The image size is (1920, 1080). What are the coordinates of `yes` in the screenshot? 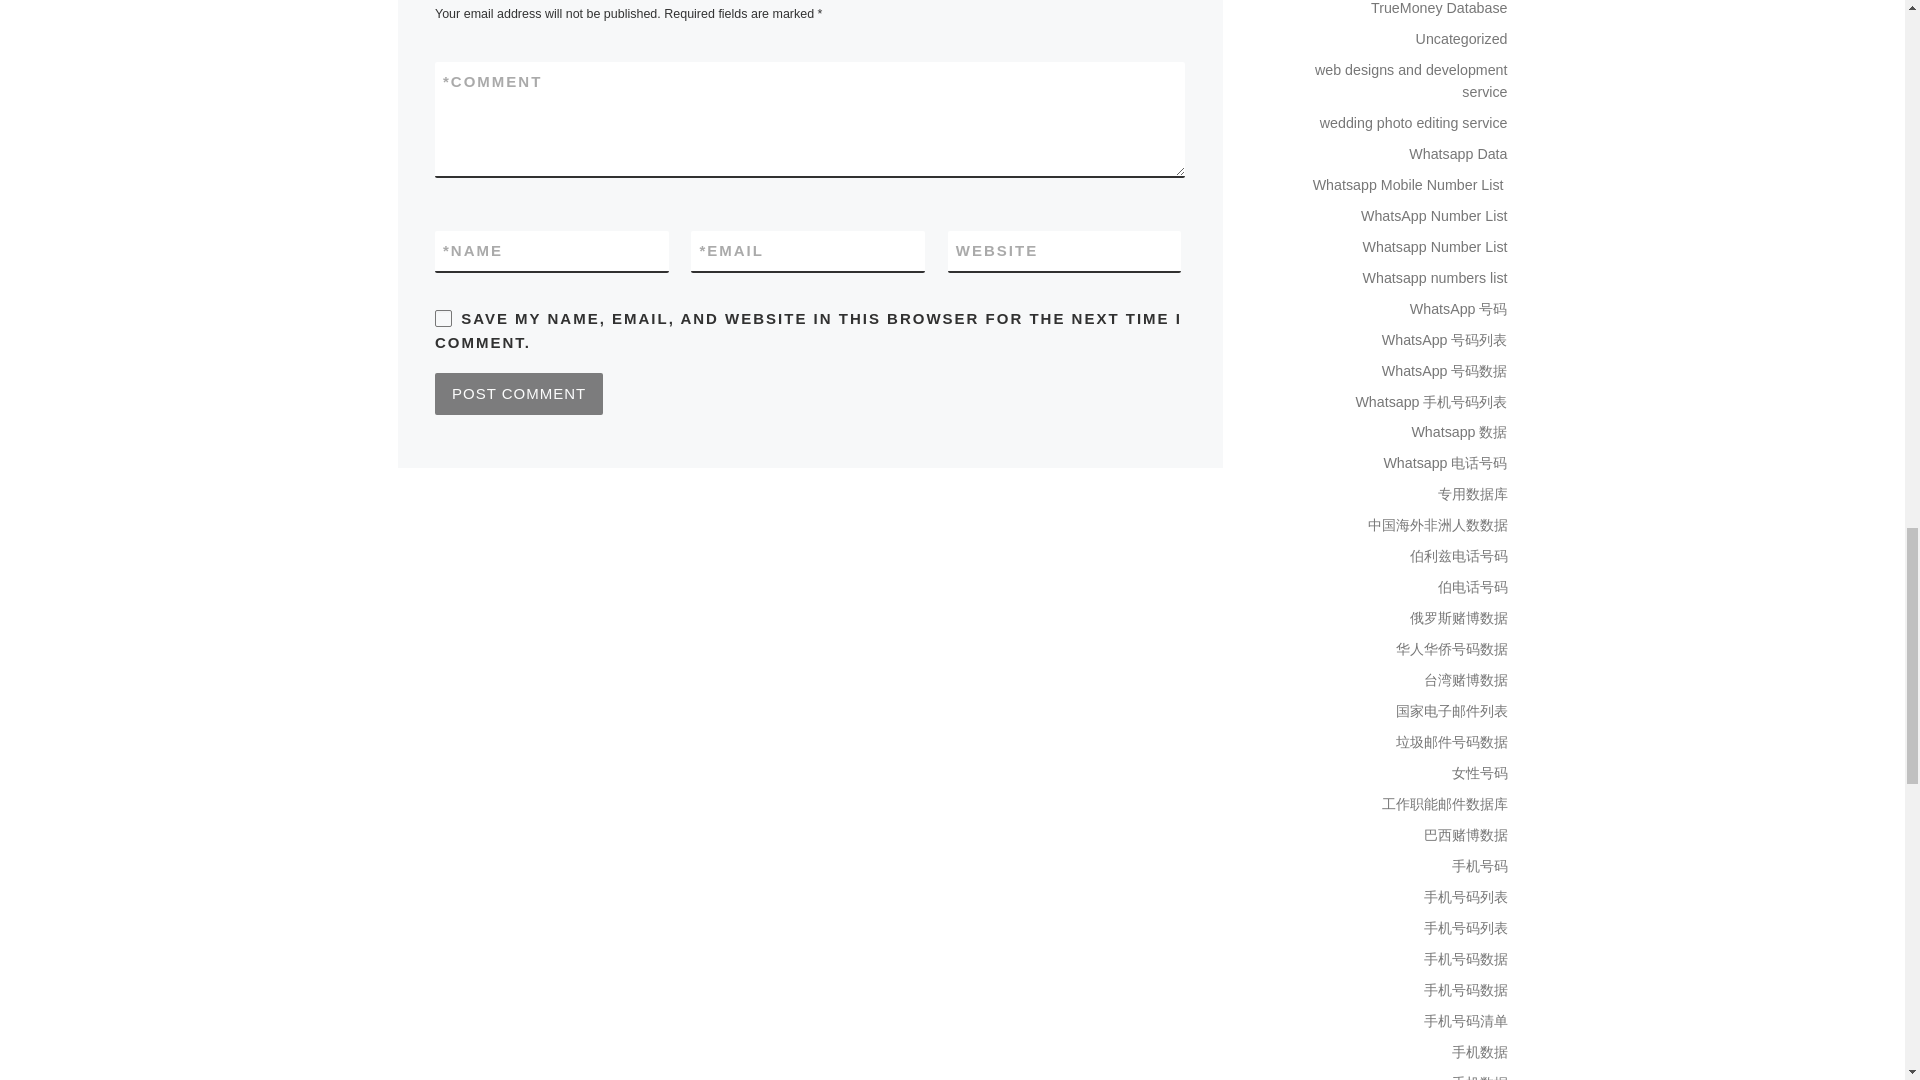 It's located at (443, 318).